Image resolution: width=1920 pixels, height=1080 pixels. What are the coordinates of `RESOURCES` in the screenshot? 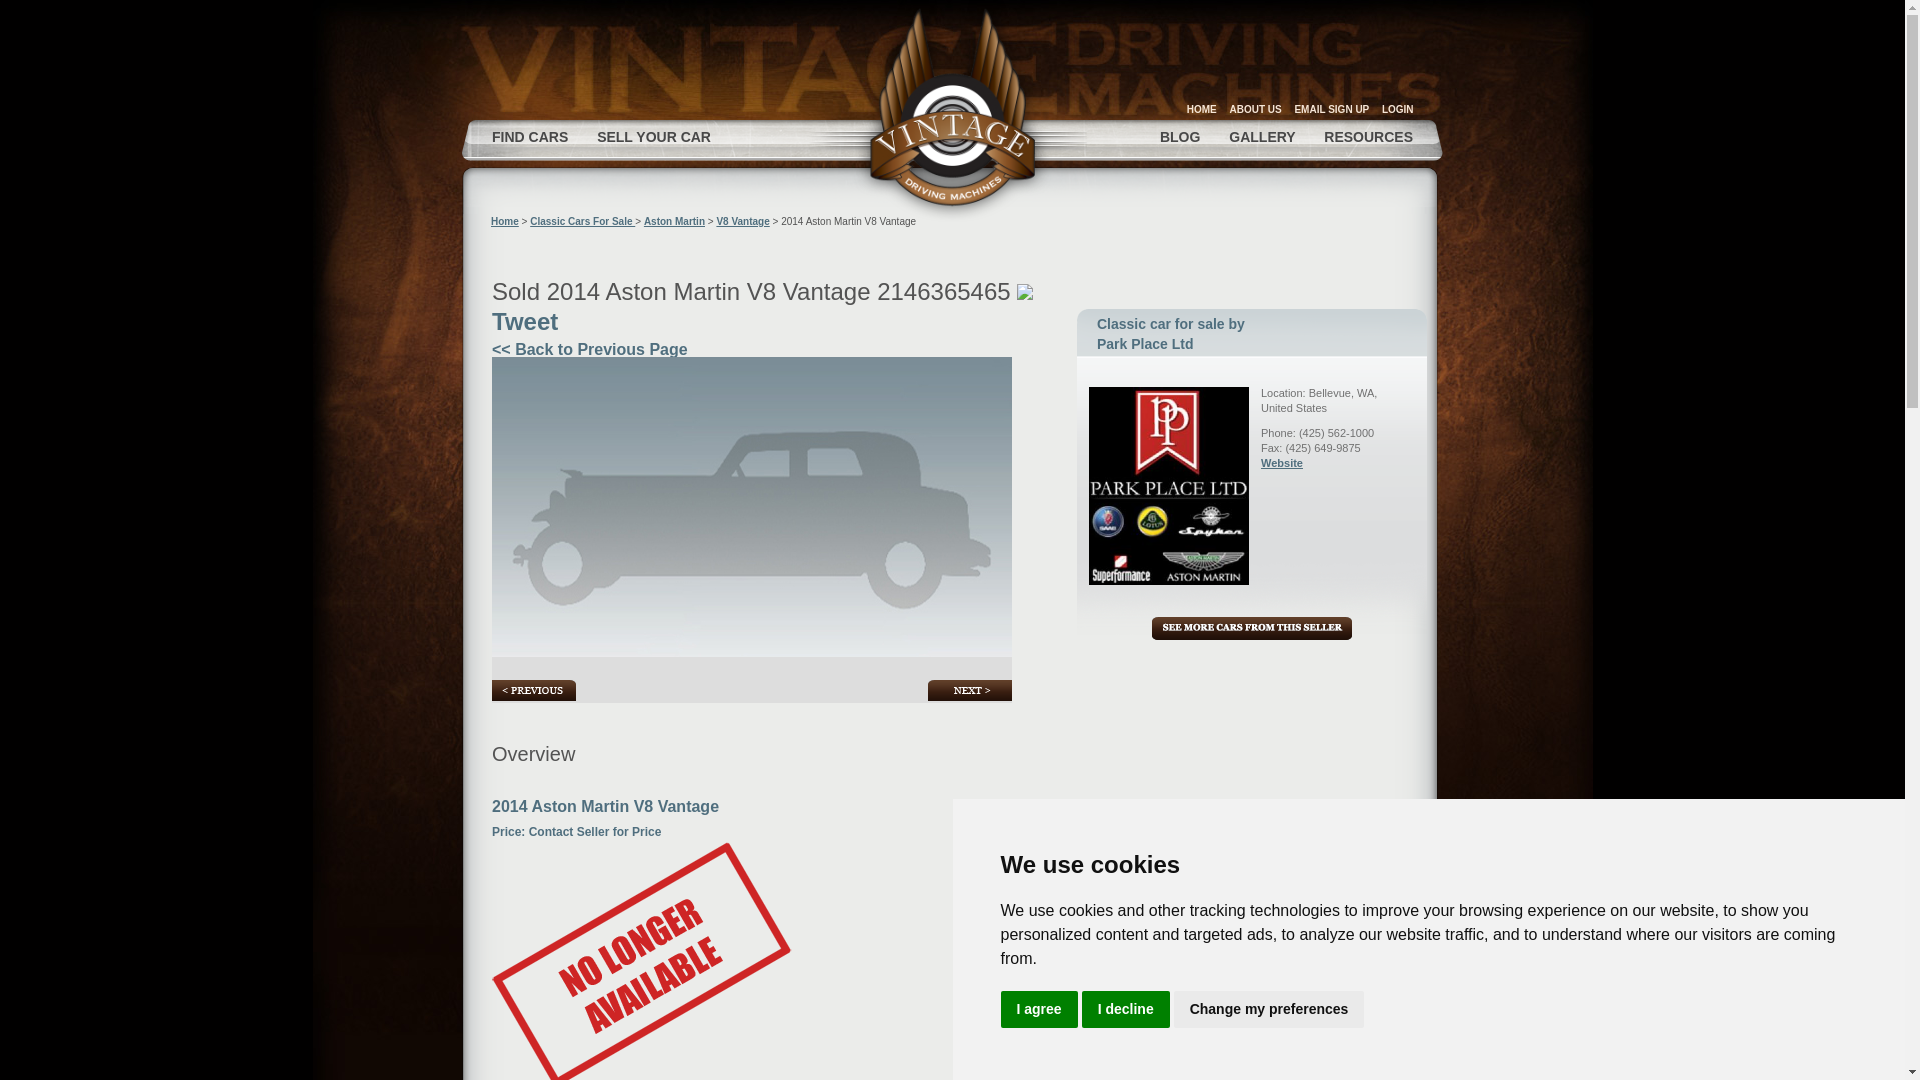 It's located at (1368, 136).